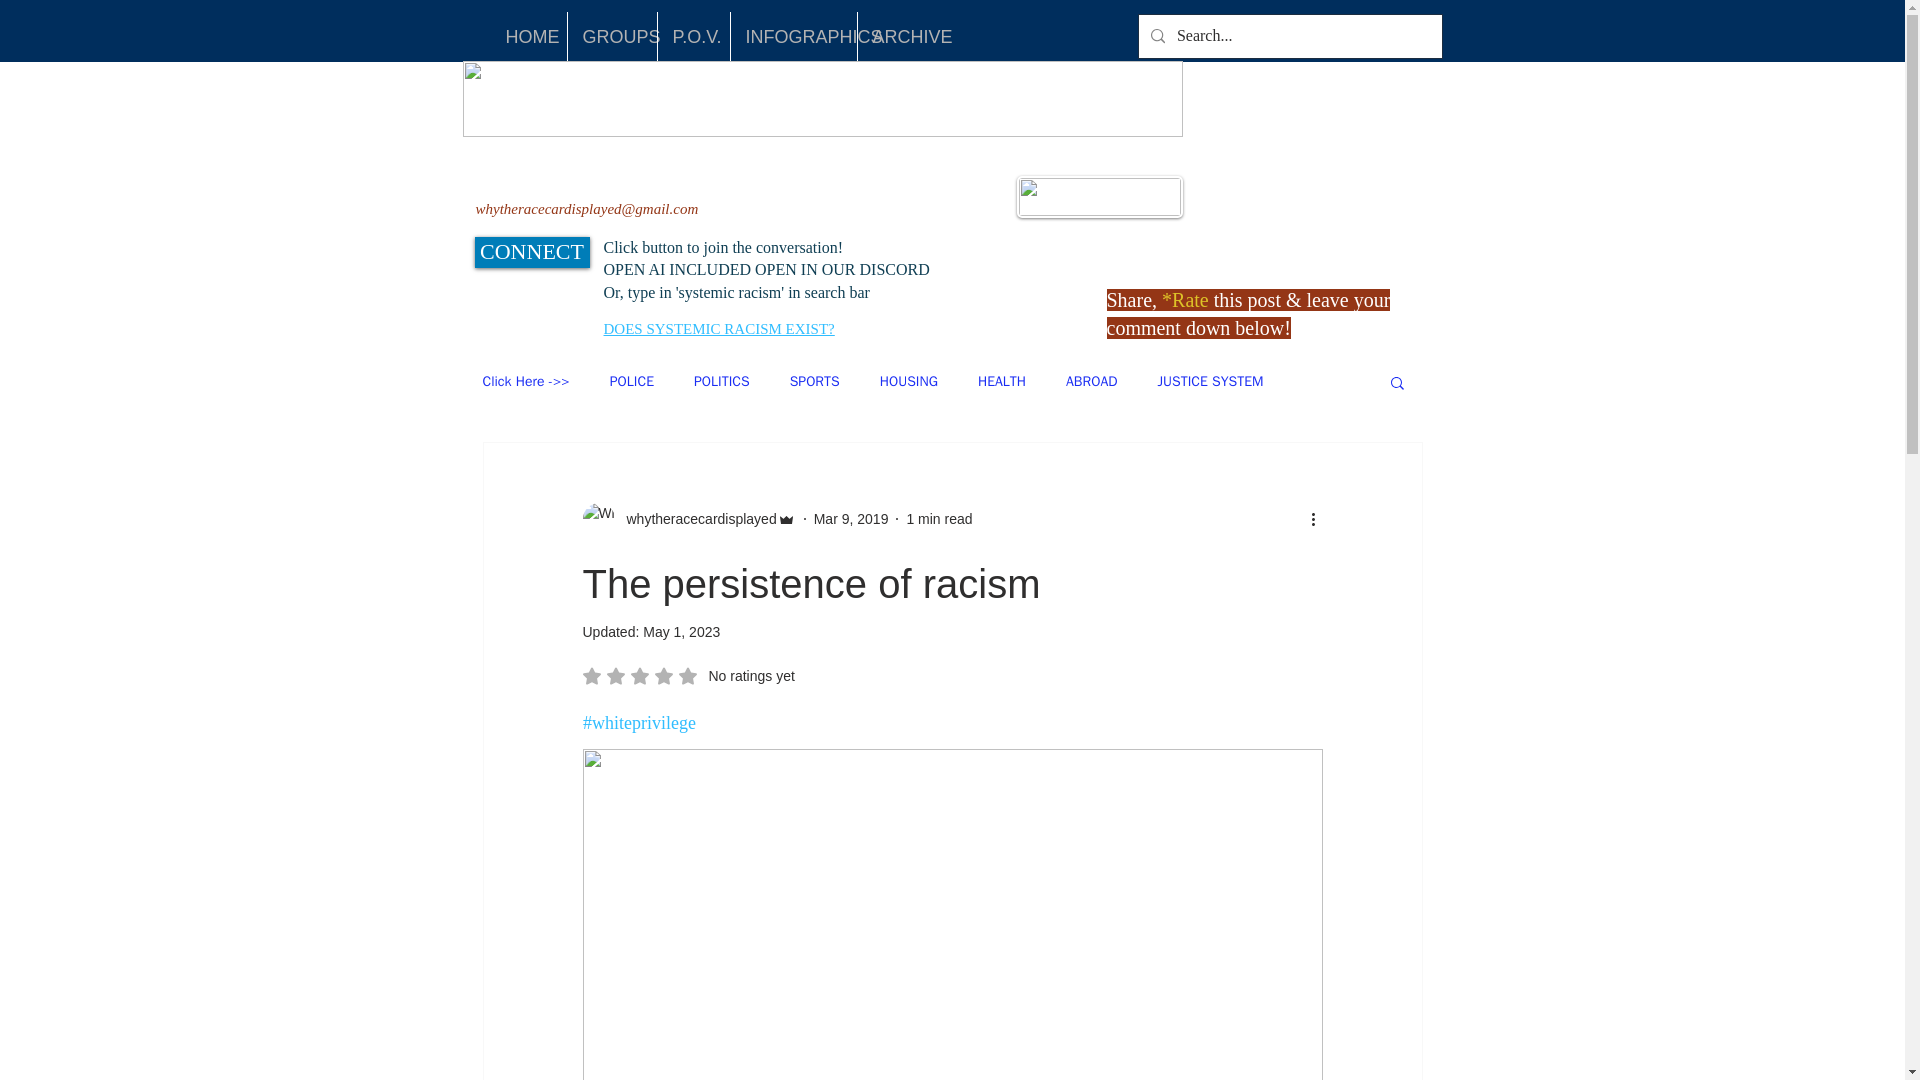  Describe the element at coordinates (938, 517) in the screenshot. I see `1 min read` at that location.